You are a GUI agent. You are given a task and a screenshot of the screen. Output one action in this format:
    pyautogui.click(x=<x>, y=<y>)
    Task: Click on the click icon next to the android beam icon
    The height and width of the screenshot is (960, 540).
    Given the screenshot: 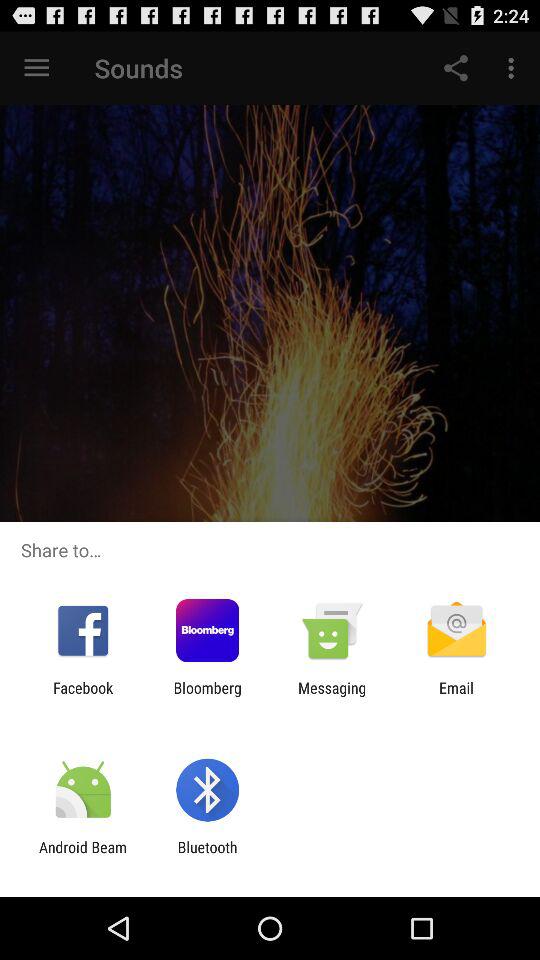 What is the action you would take?
    pyautogui.click(x=207, y=856)
    